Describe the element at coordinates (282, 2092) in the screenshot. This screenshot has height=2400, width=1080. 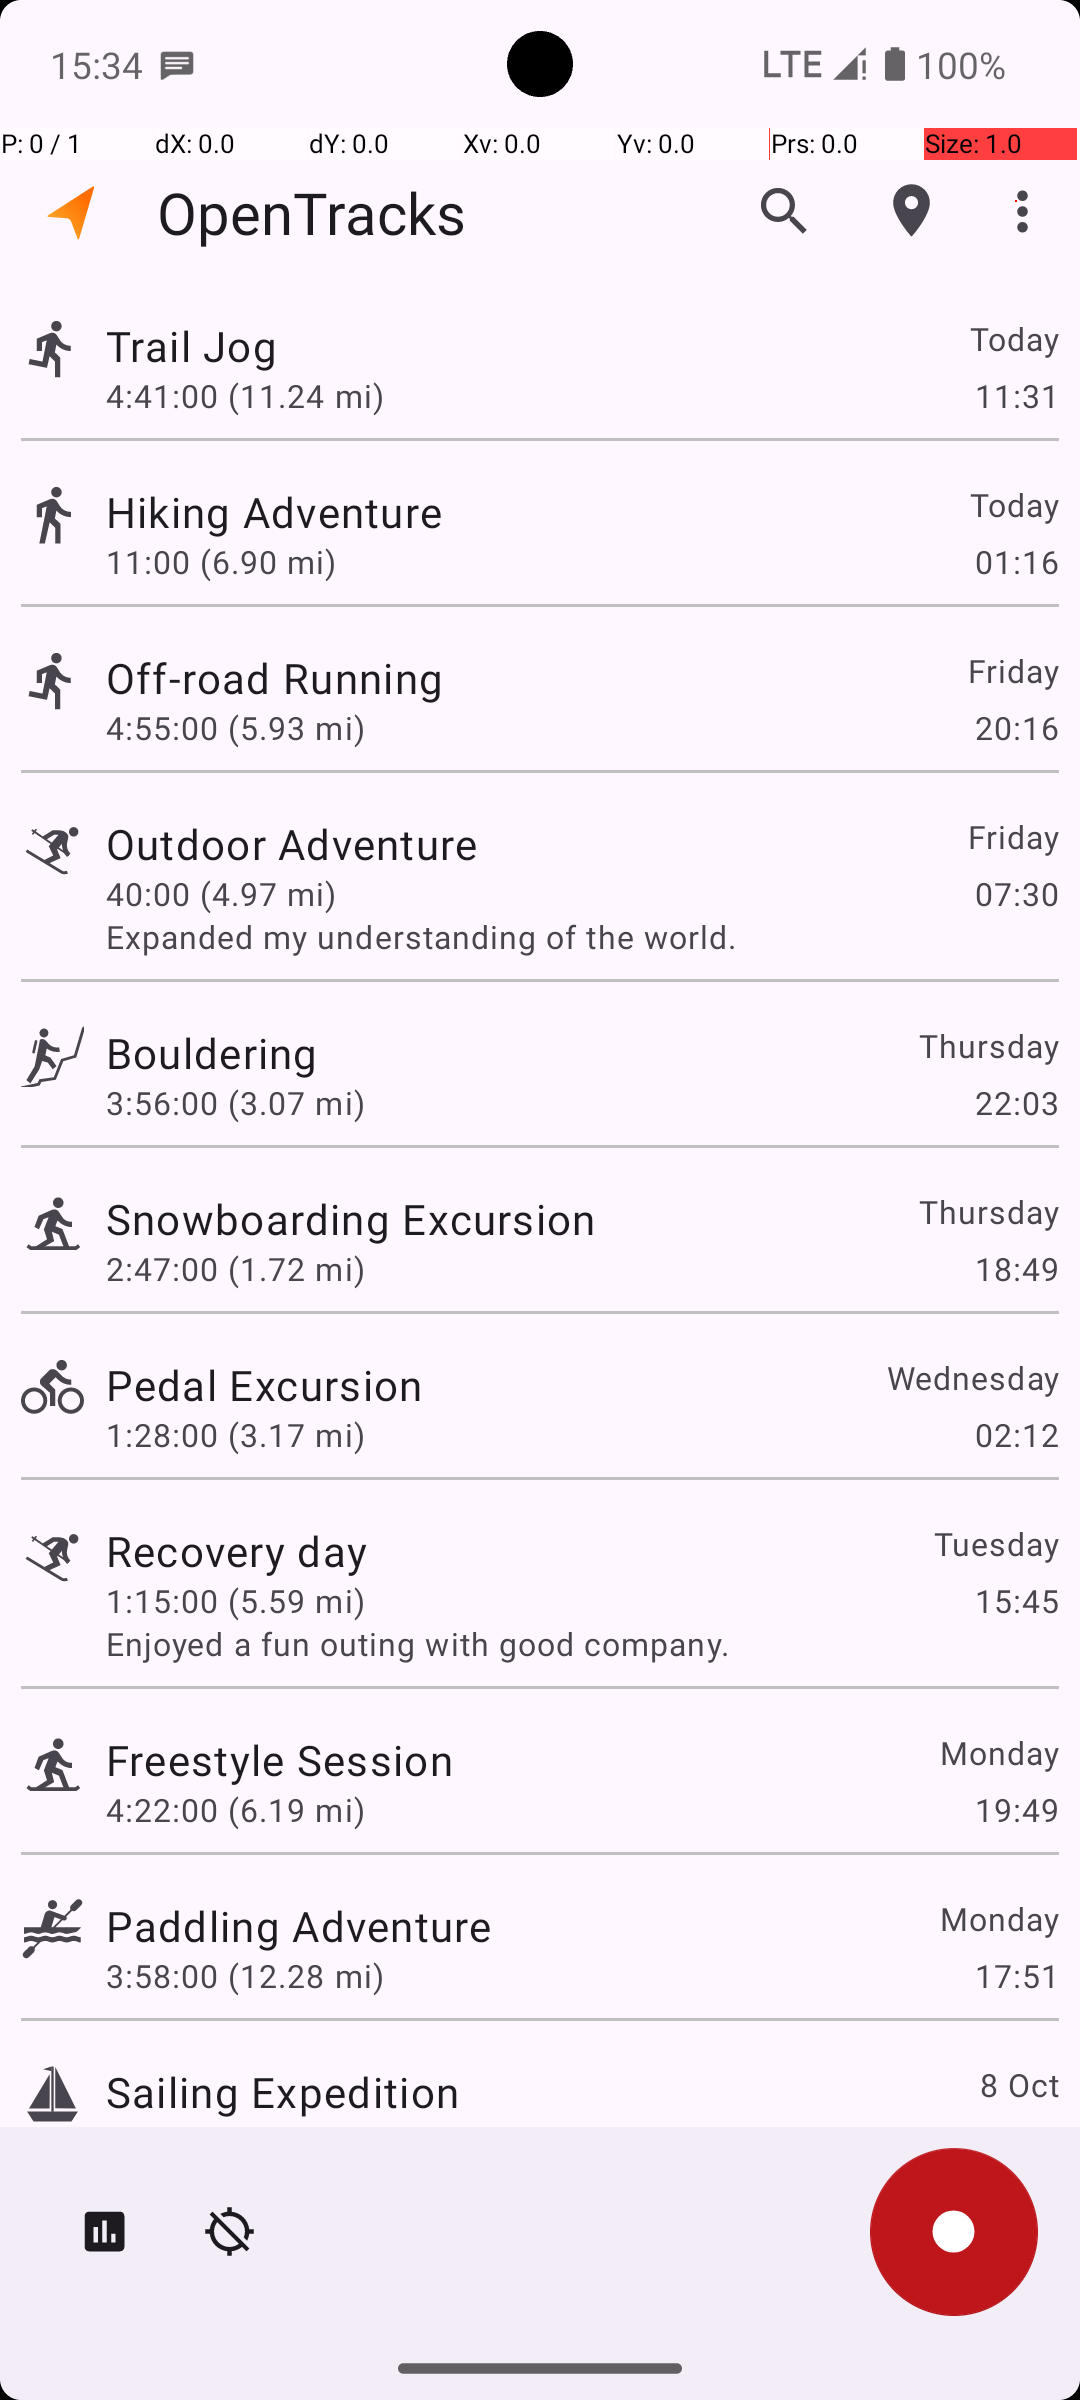
I see `Sailing Expedition` at that location.